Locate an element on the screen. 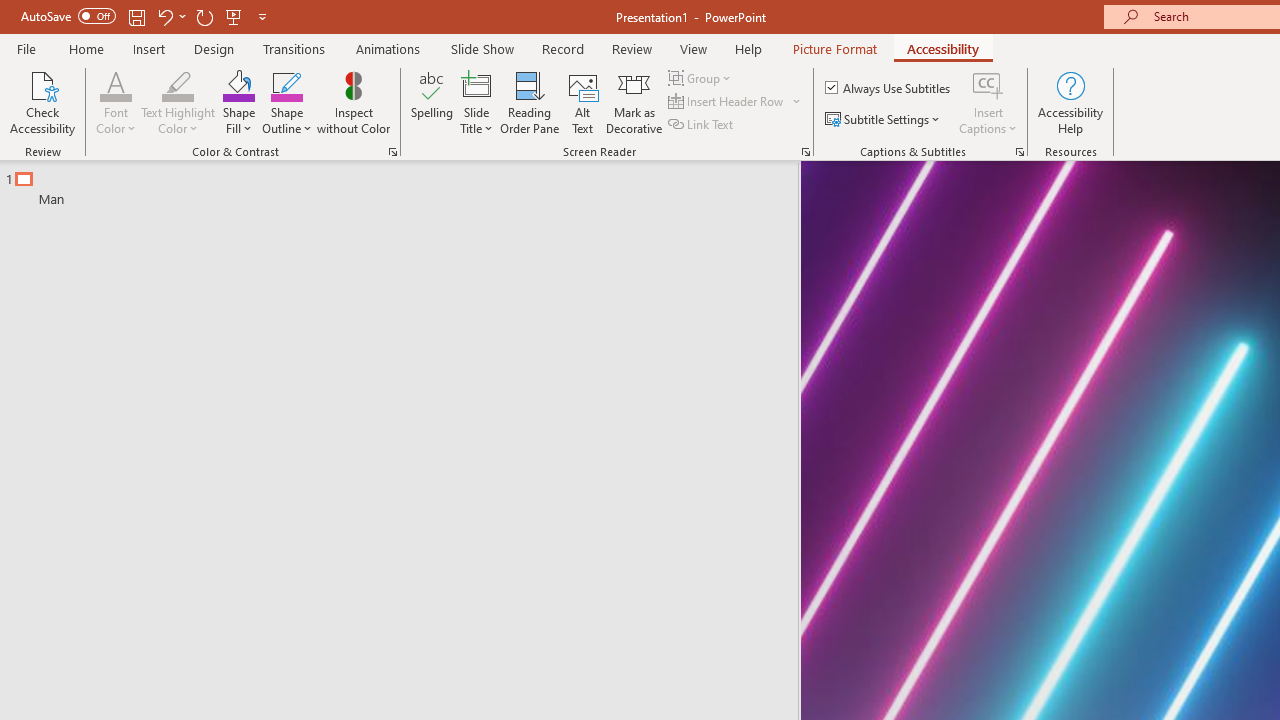 The width and height of the screenshot is (1280, 720). Picture Format is located at coordinates (834, 48).